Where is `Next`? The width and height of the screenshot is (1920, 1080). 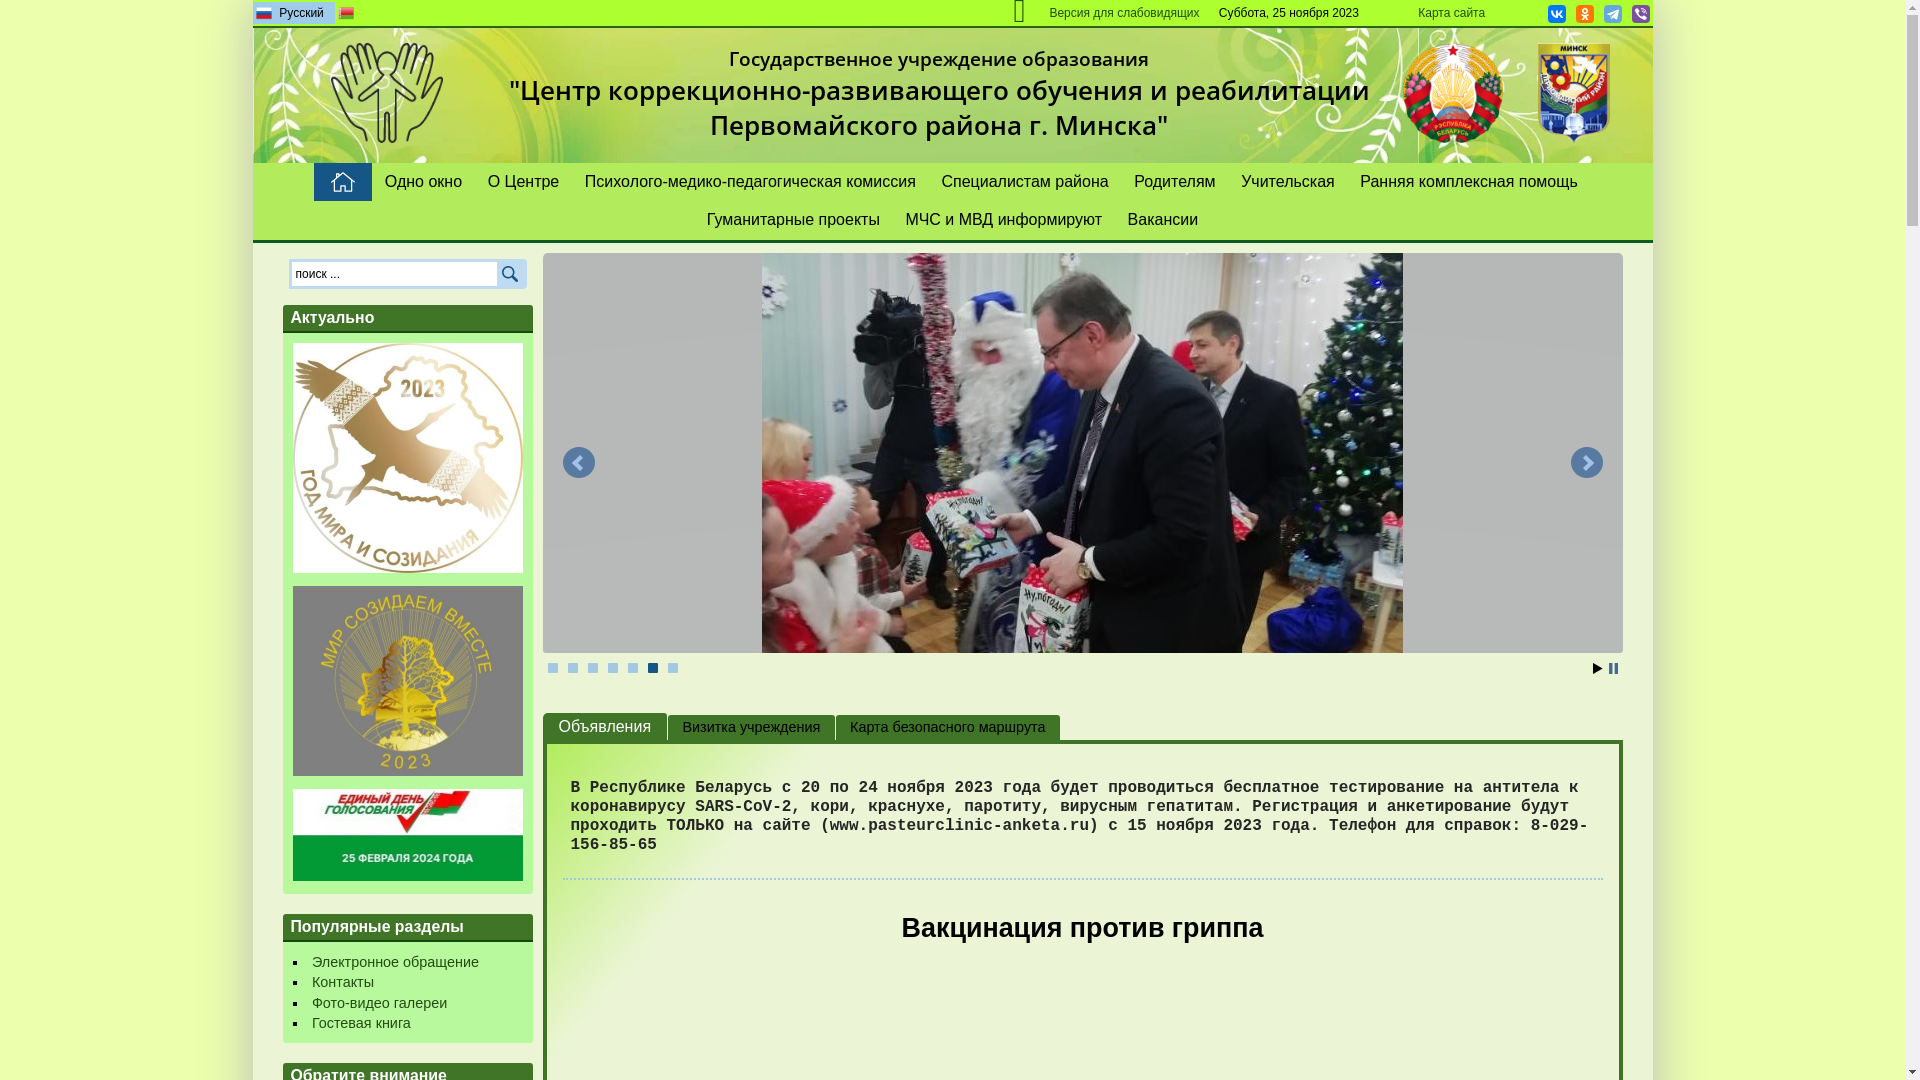
Next is located at coordinates (1586, 462).